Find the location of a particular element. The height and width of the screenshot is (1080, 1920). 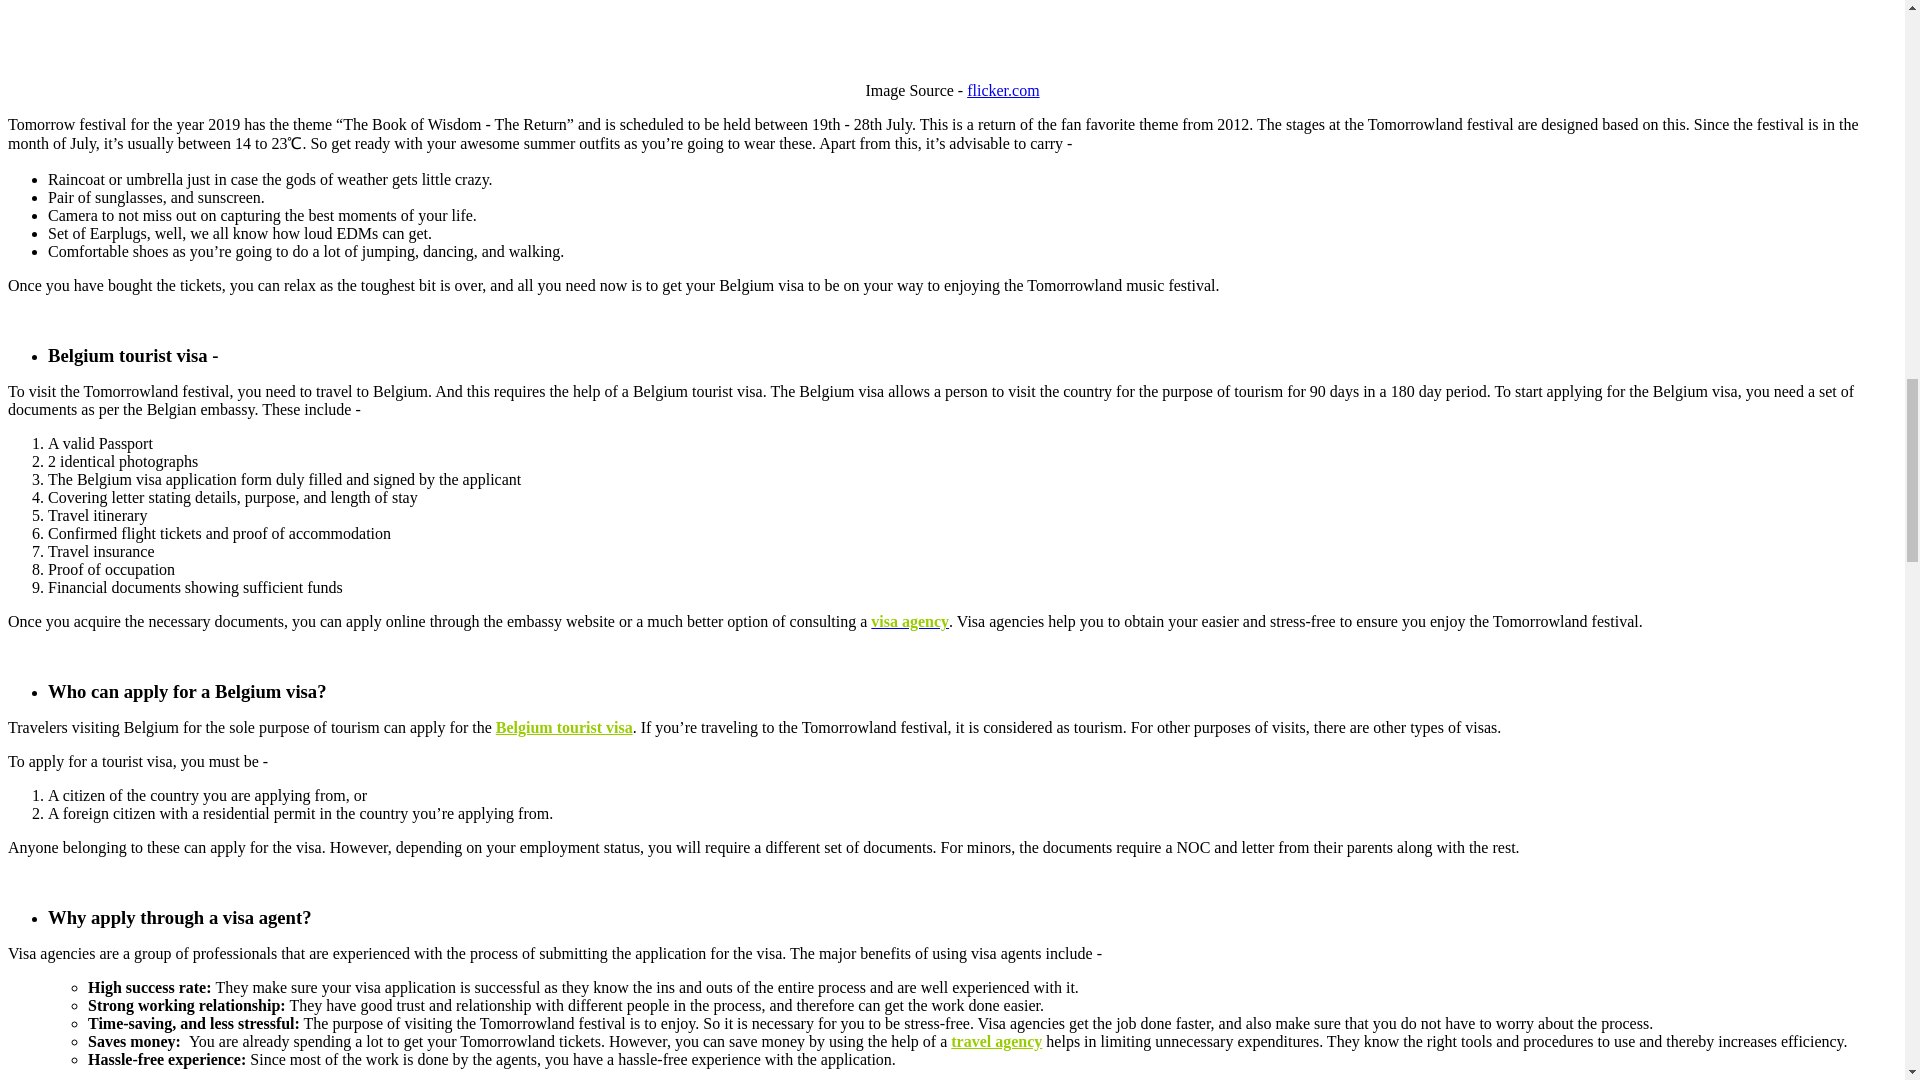

tomorrowlank ticket is located at coordinates (952, 32).